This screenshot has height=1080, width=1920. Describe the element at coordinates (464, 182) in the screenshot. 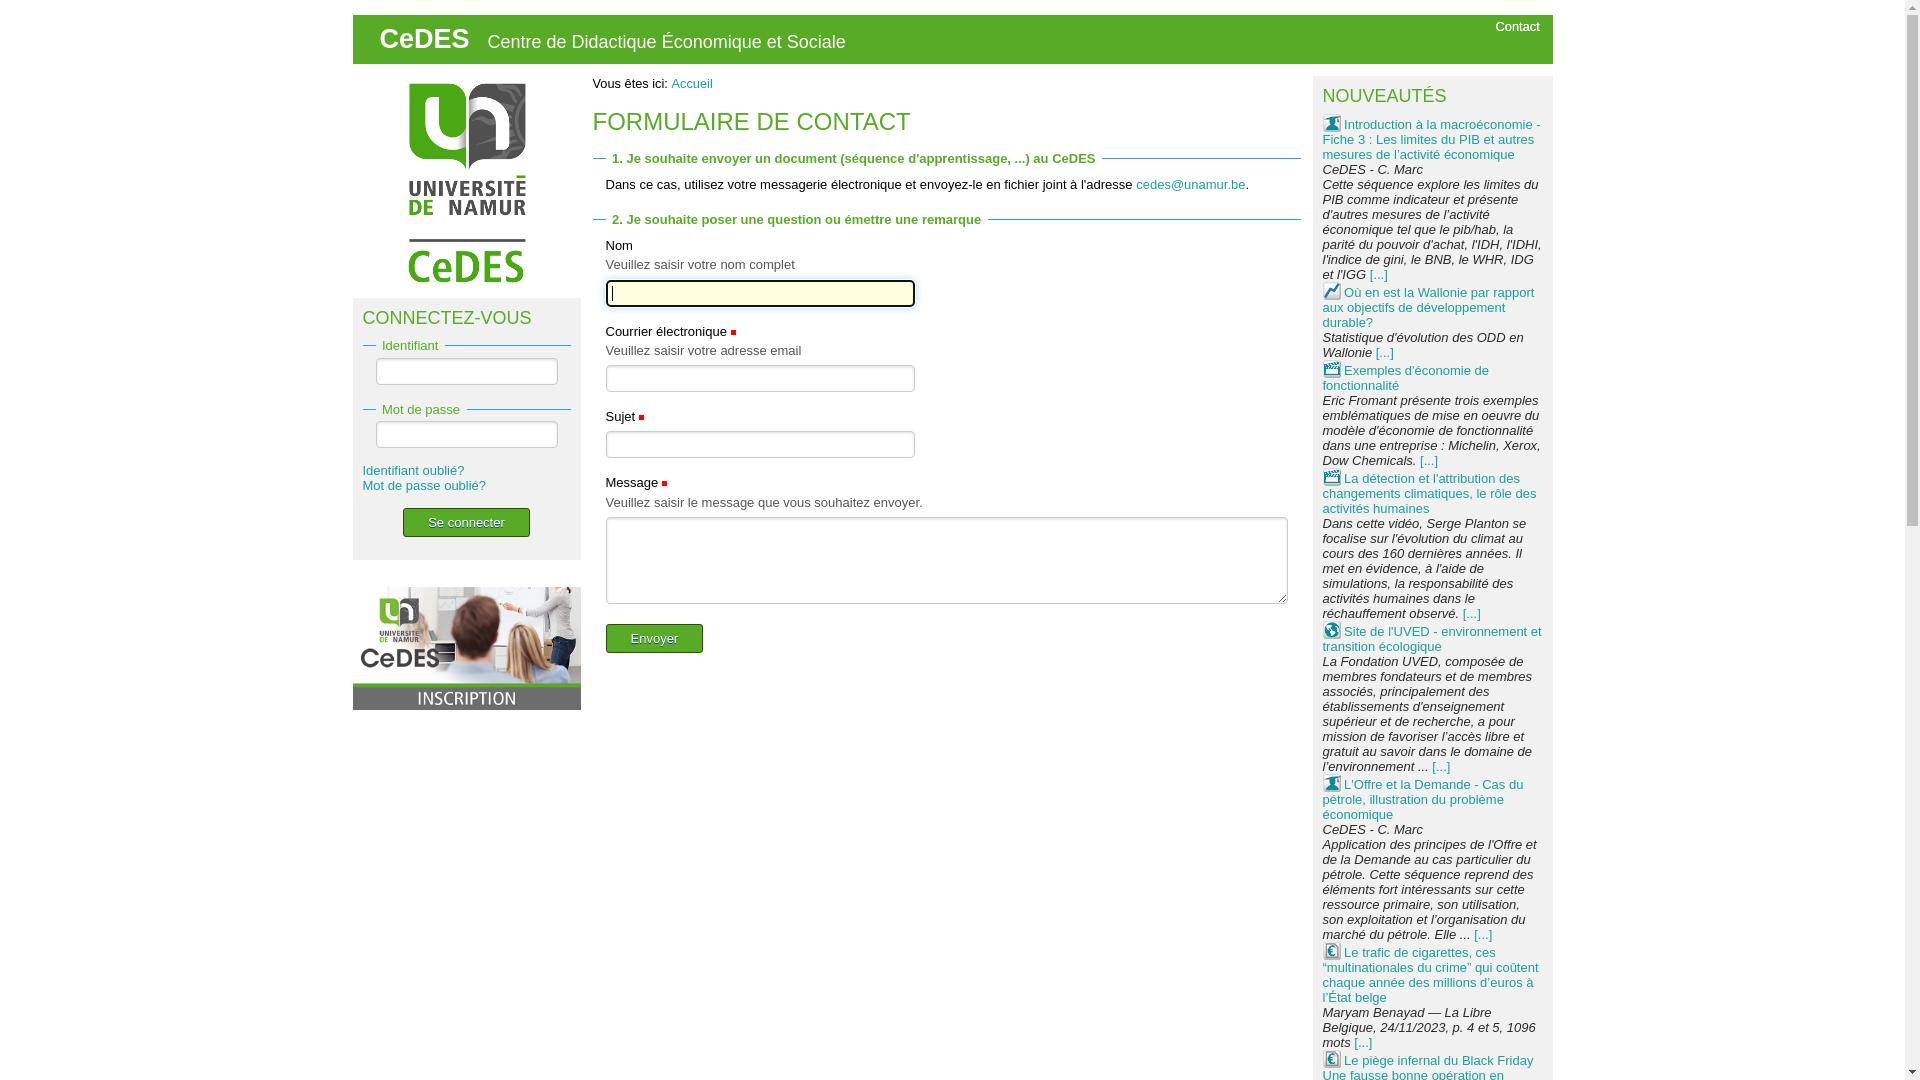

I see `Site du CeDES` at that location.